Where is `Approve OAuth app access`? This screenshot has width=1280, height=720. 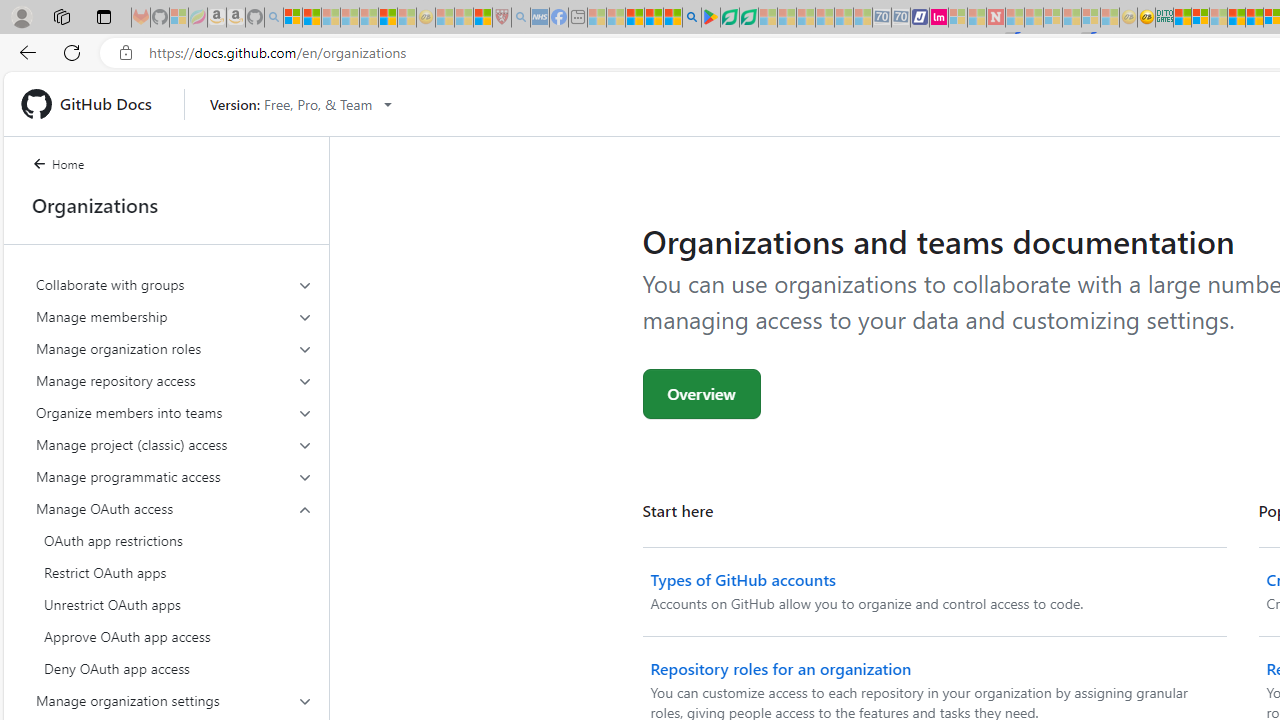
Approve OAuth app access is located at coordinates (174, 636).